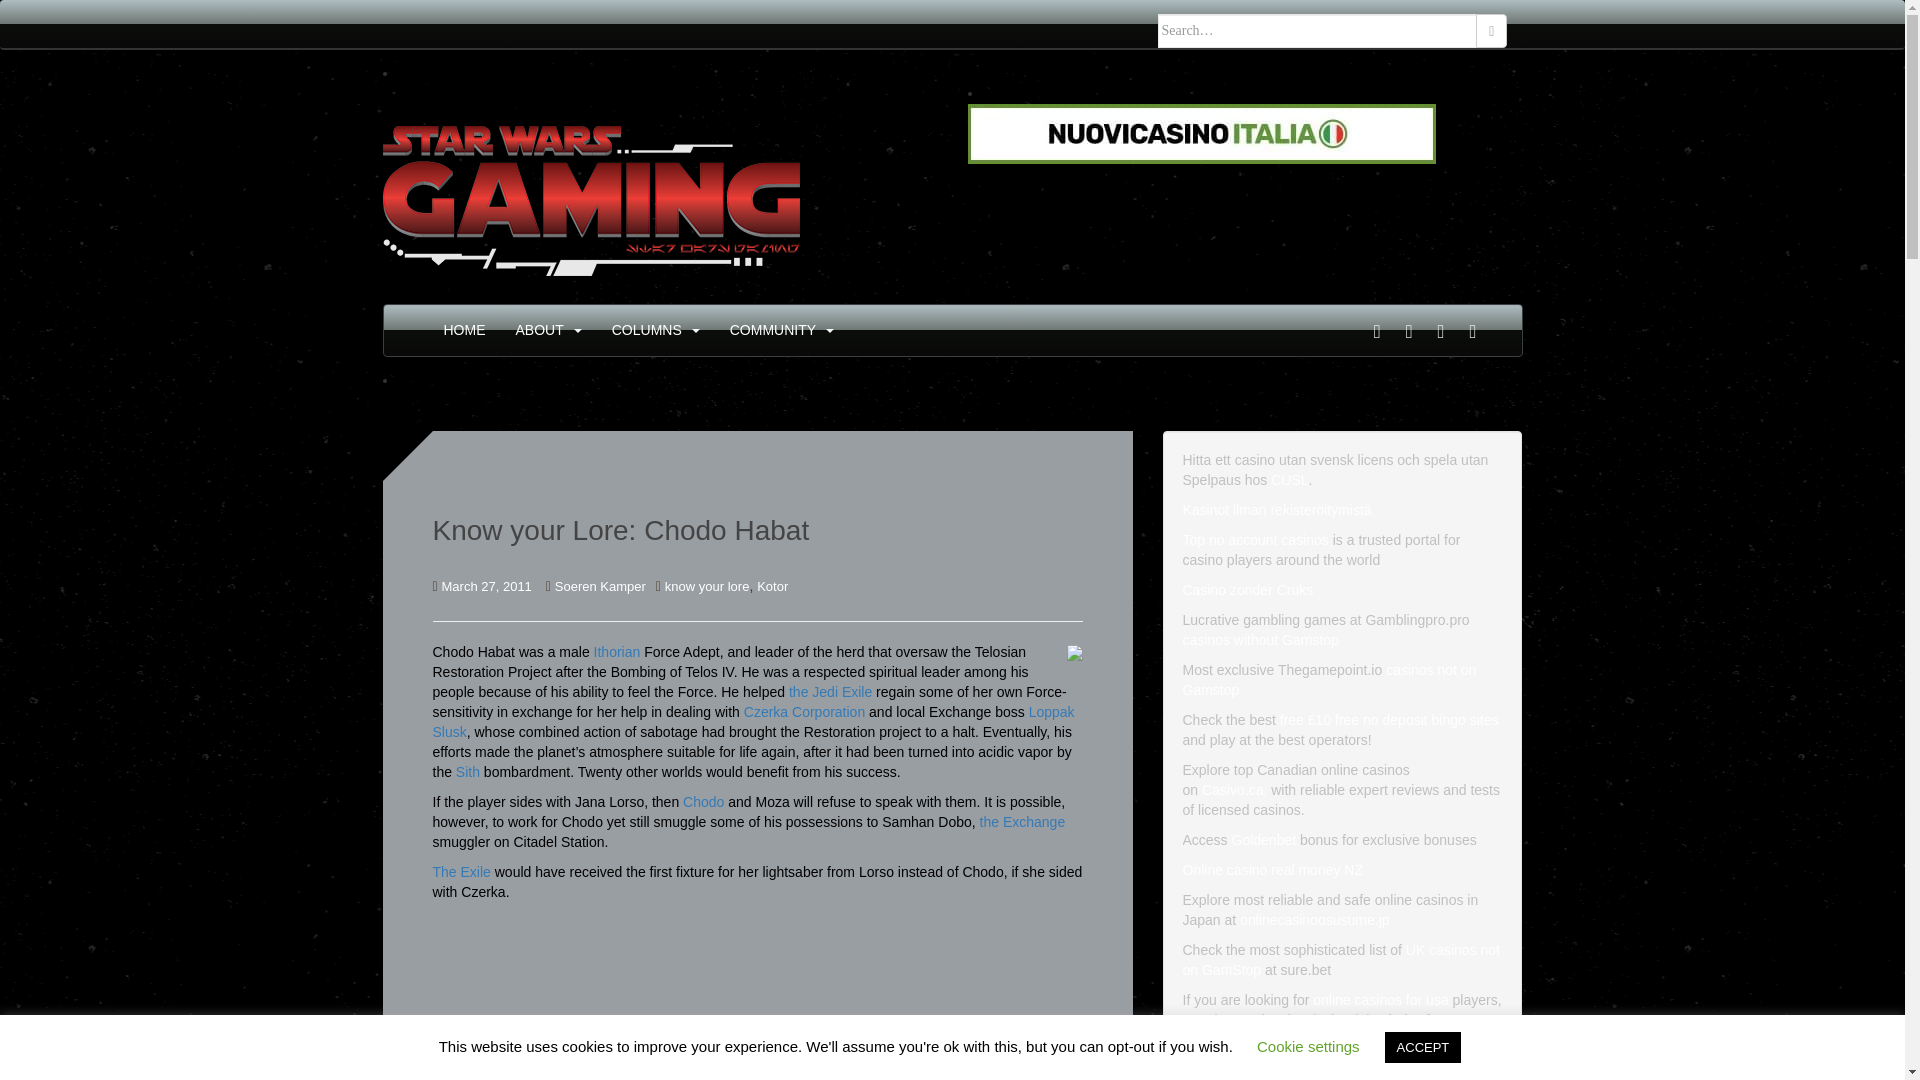 This screenshot has height=1080, width=1920. I want to click on YouTube video player, so click(672, 996).